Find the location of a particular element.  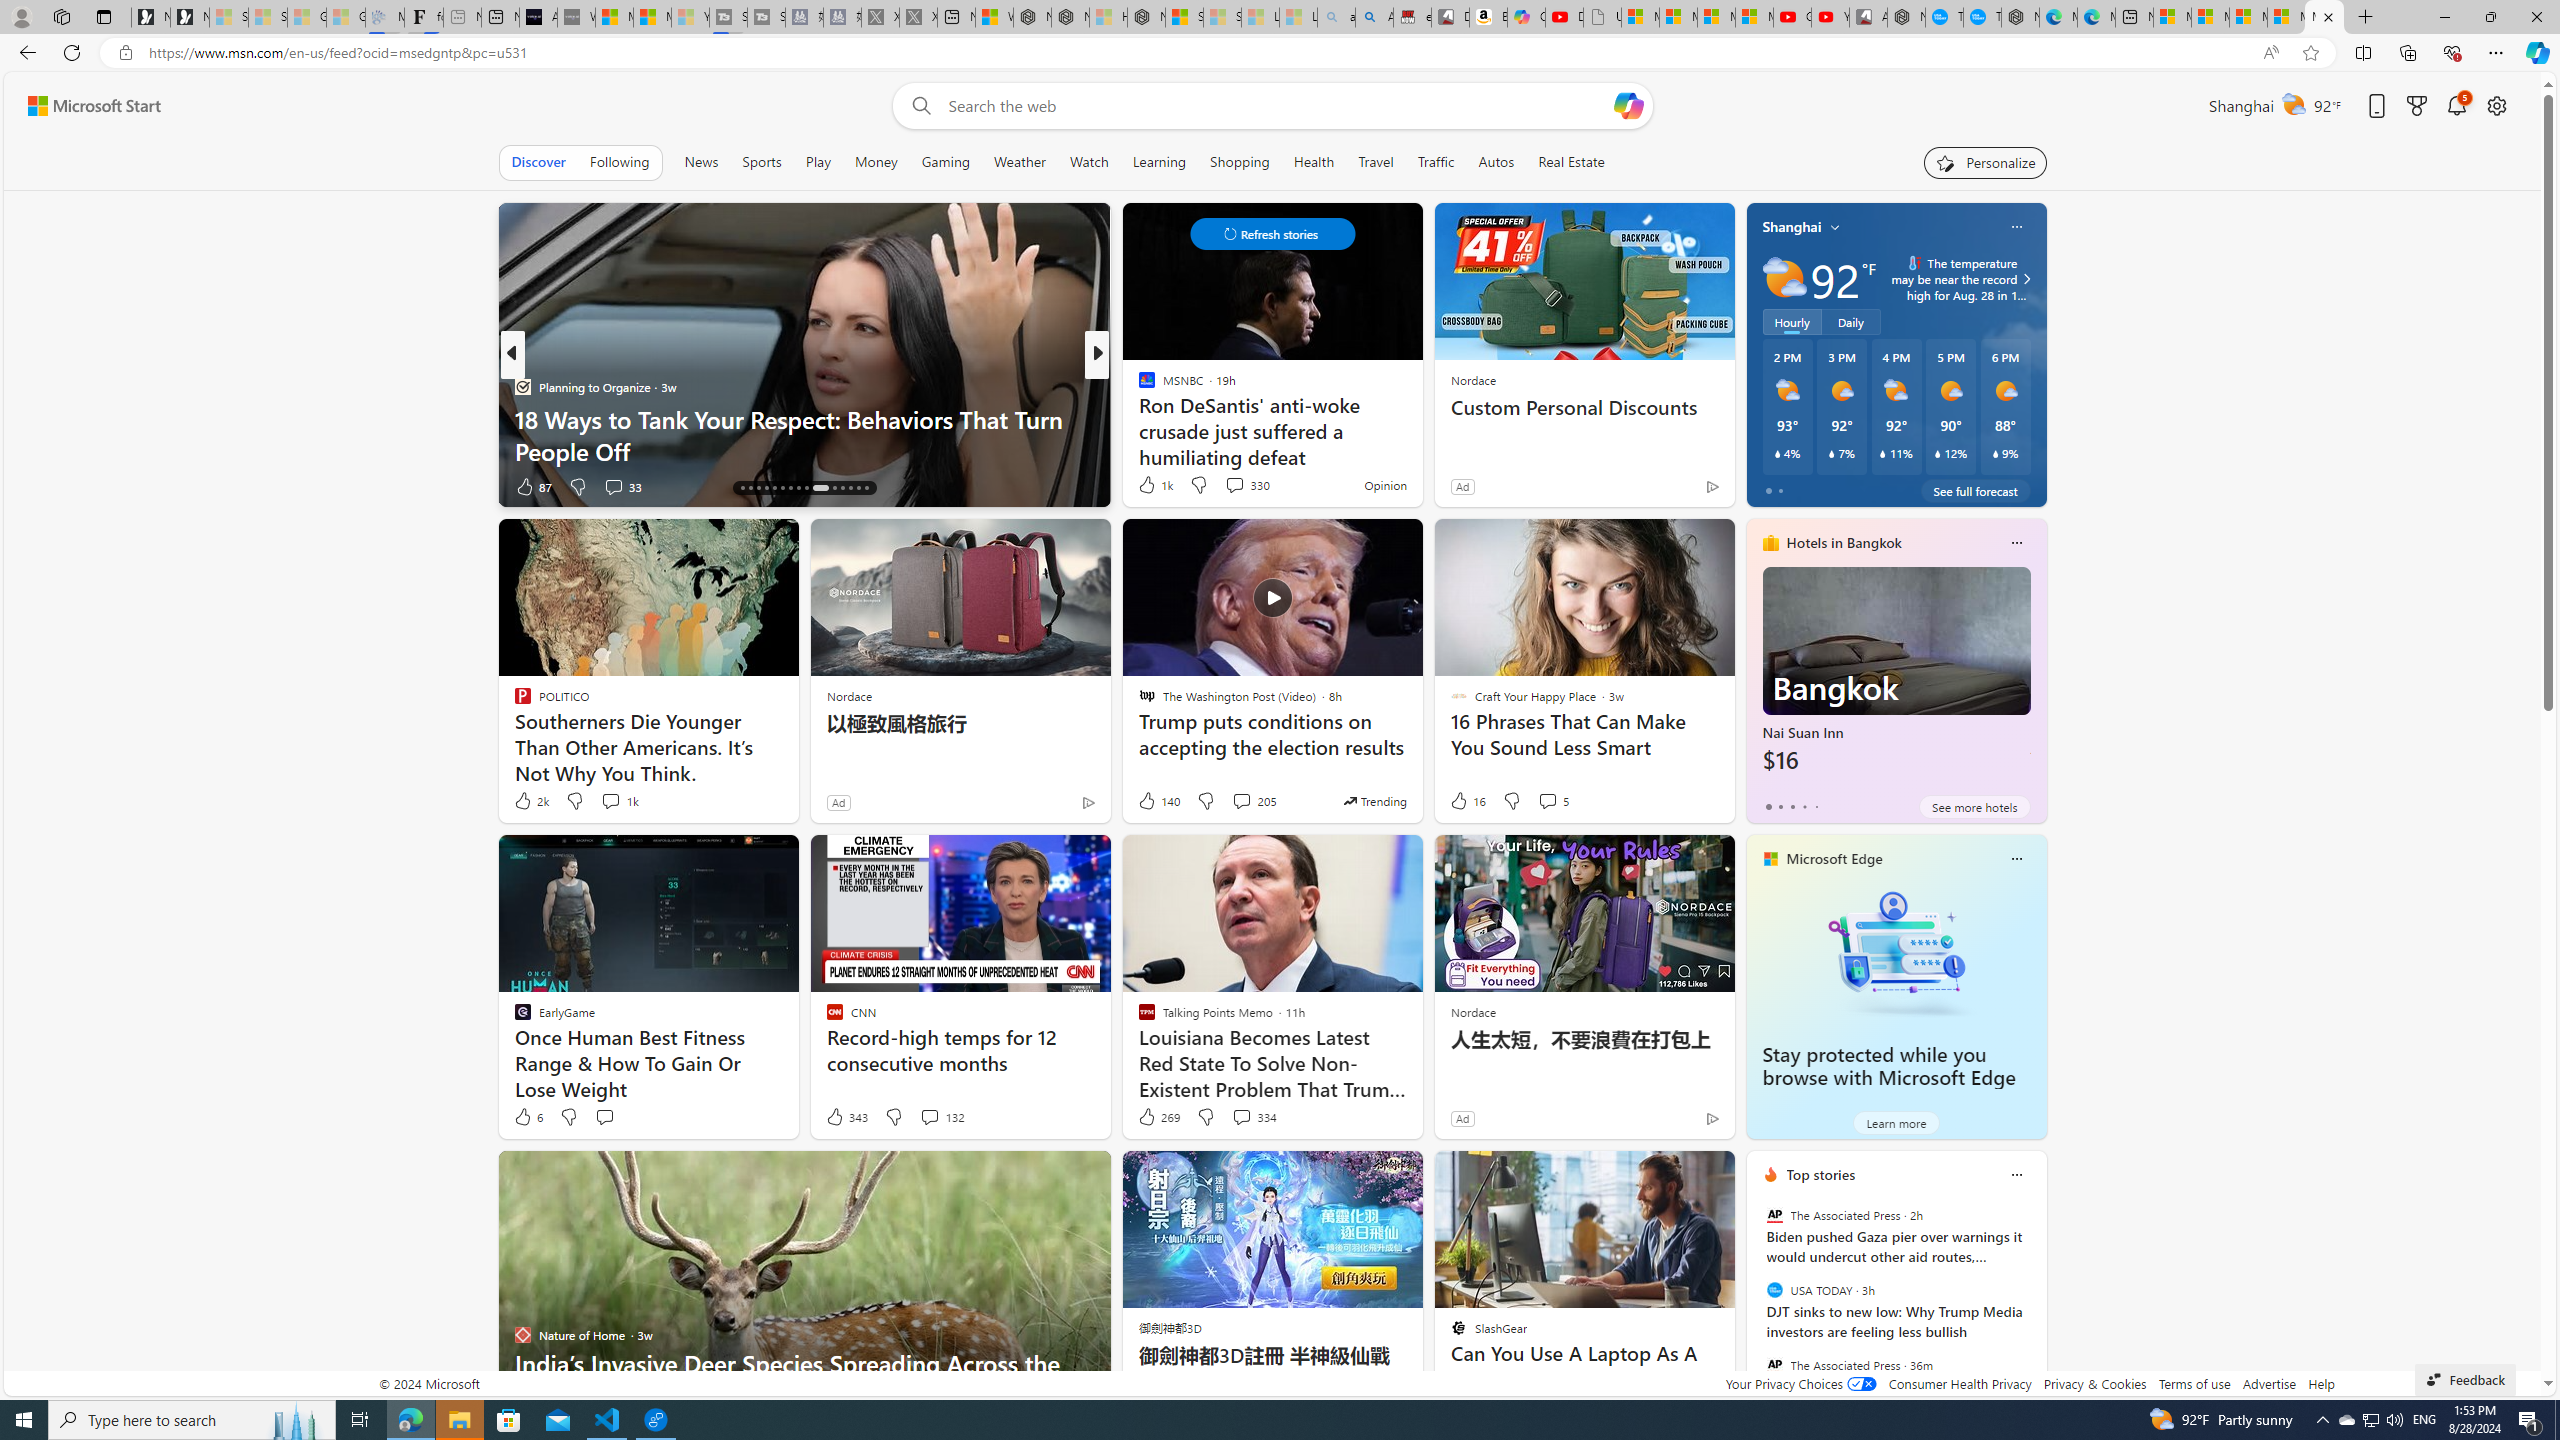

1k Like is located at coordinates (1154, 484).